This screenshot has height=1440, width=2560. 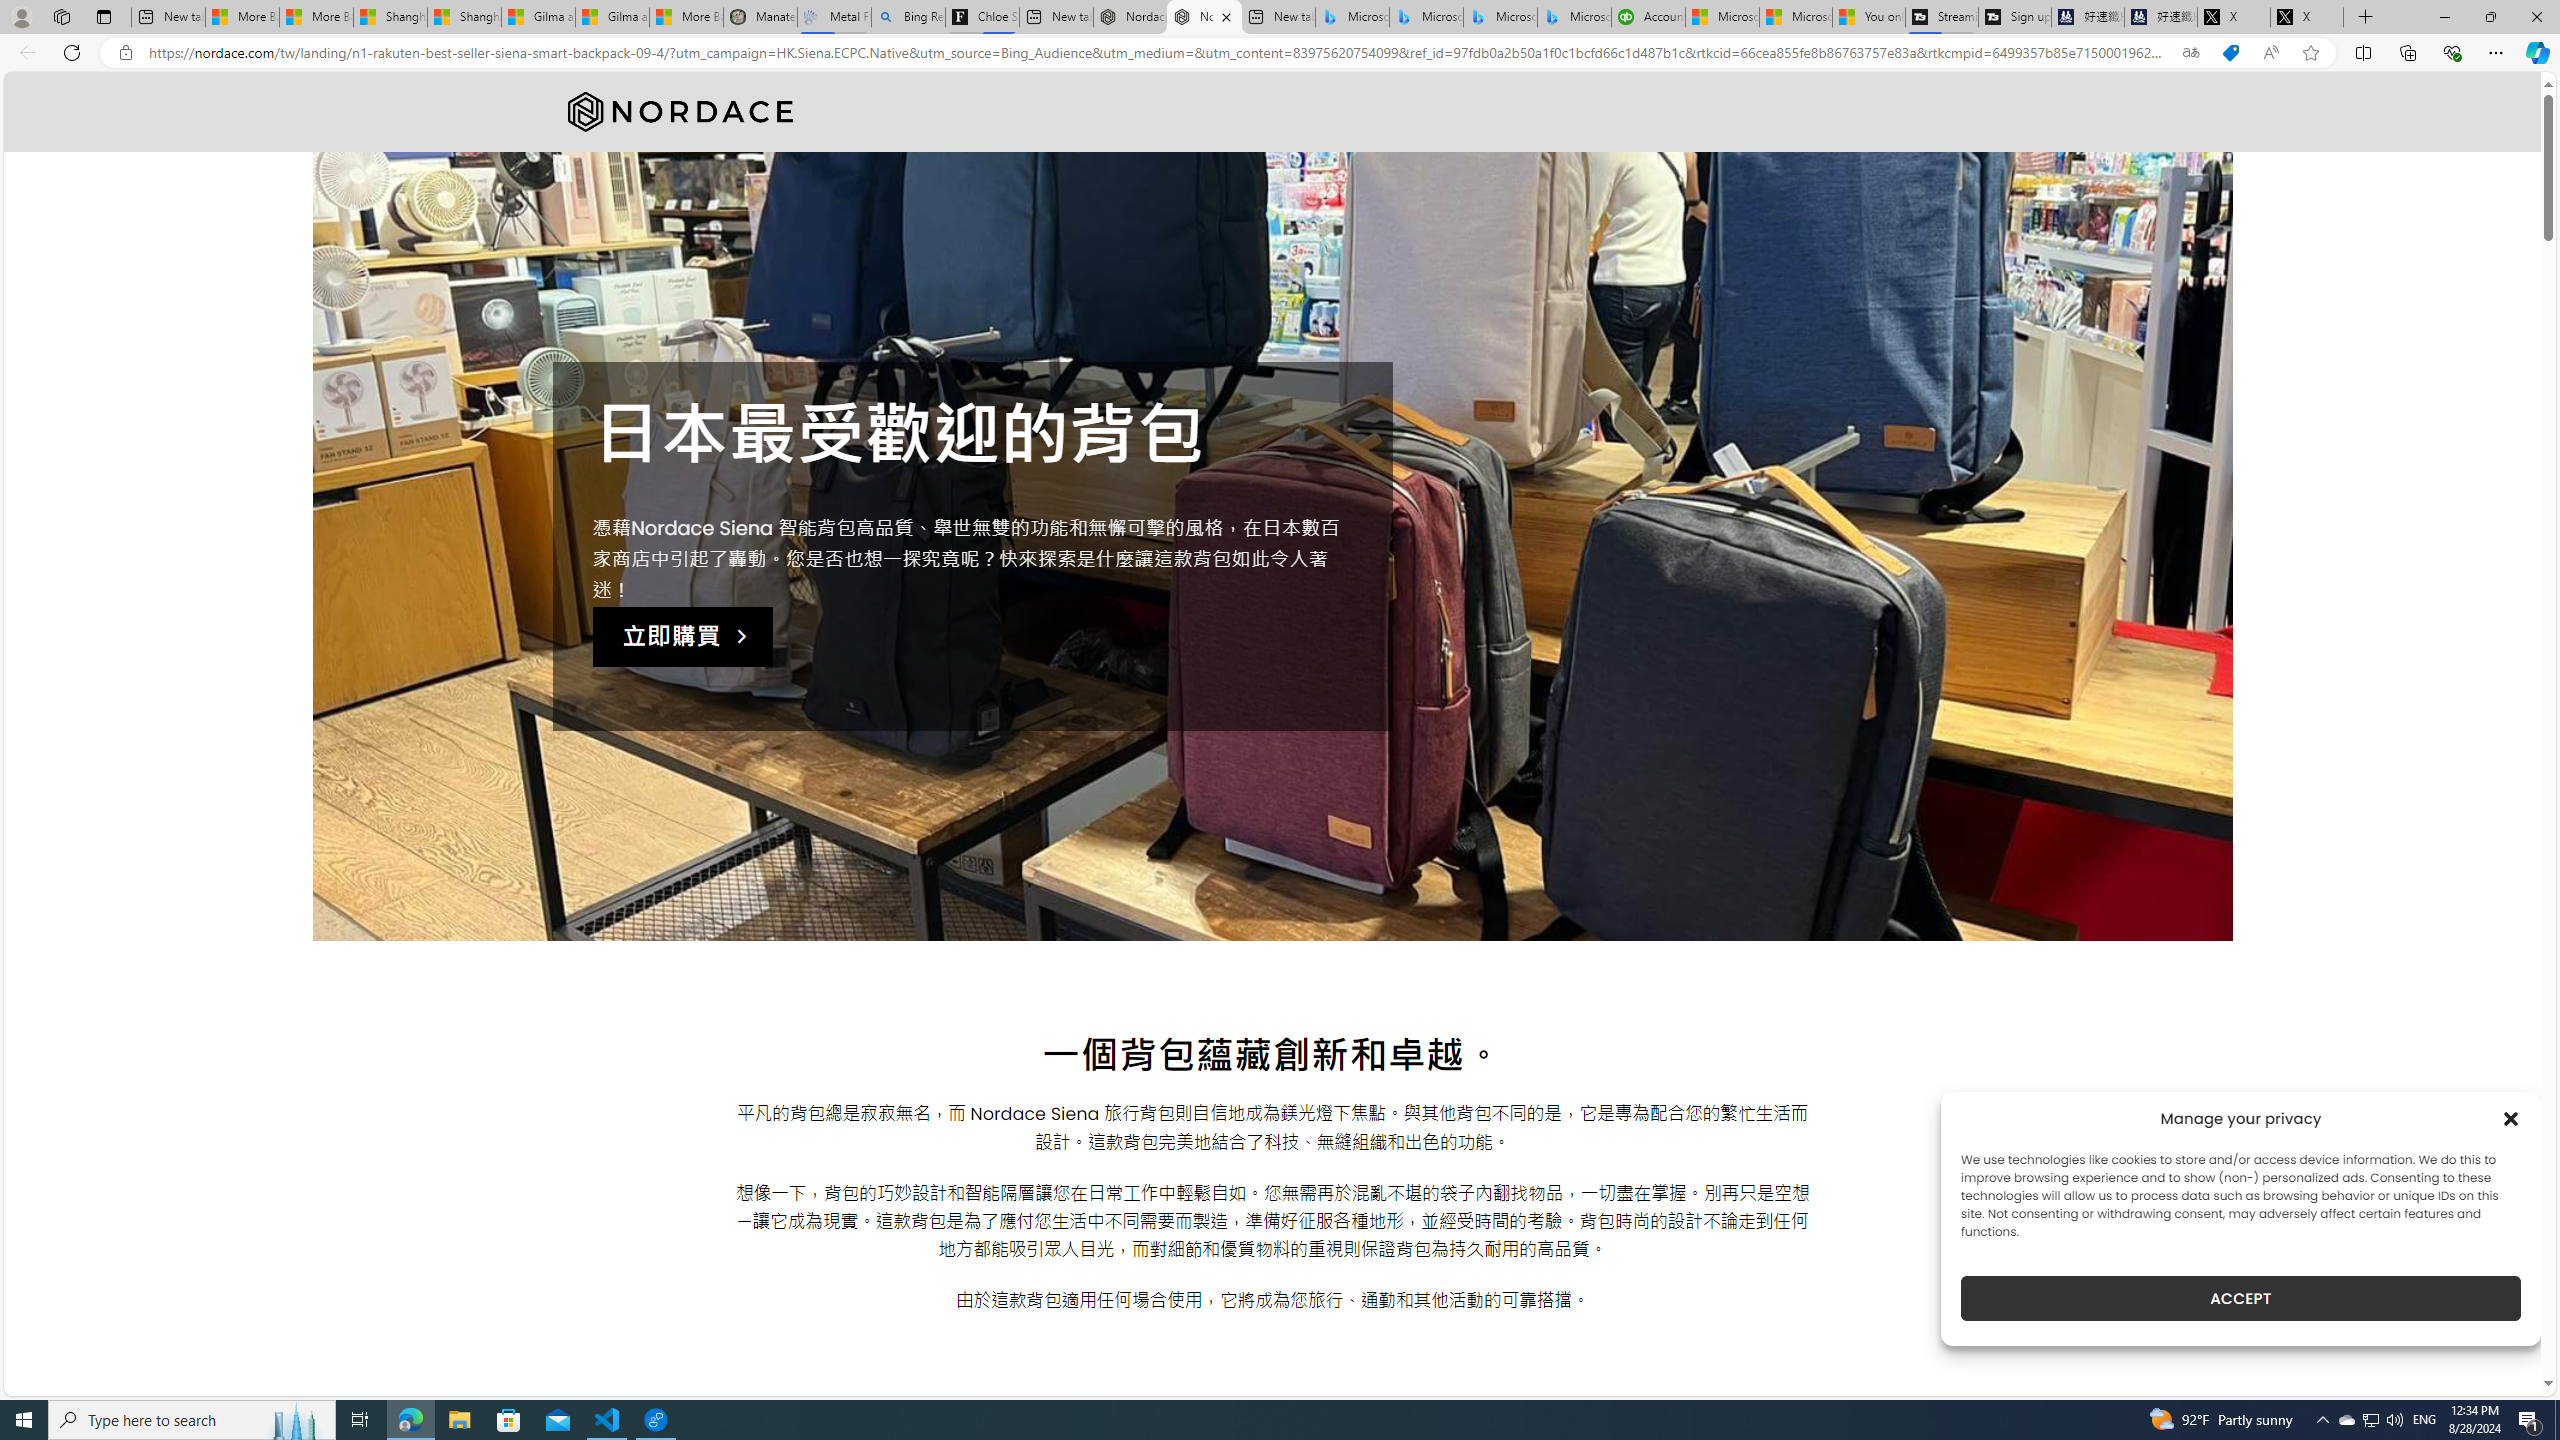 What do you see at coordinates (464, 17) in the screenshot?
I see `Shanghai, China weather forecast | Microsoft Weather` at bounding box center [464, 17].